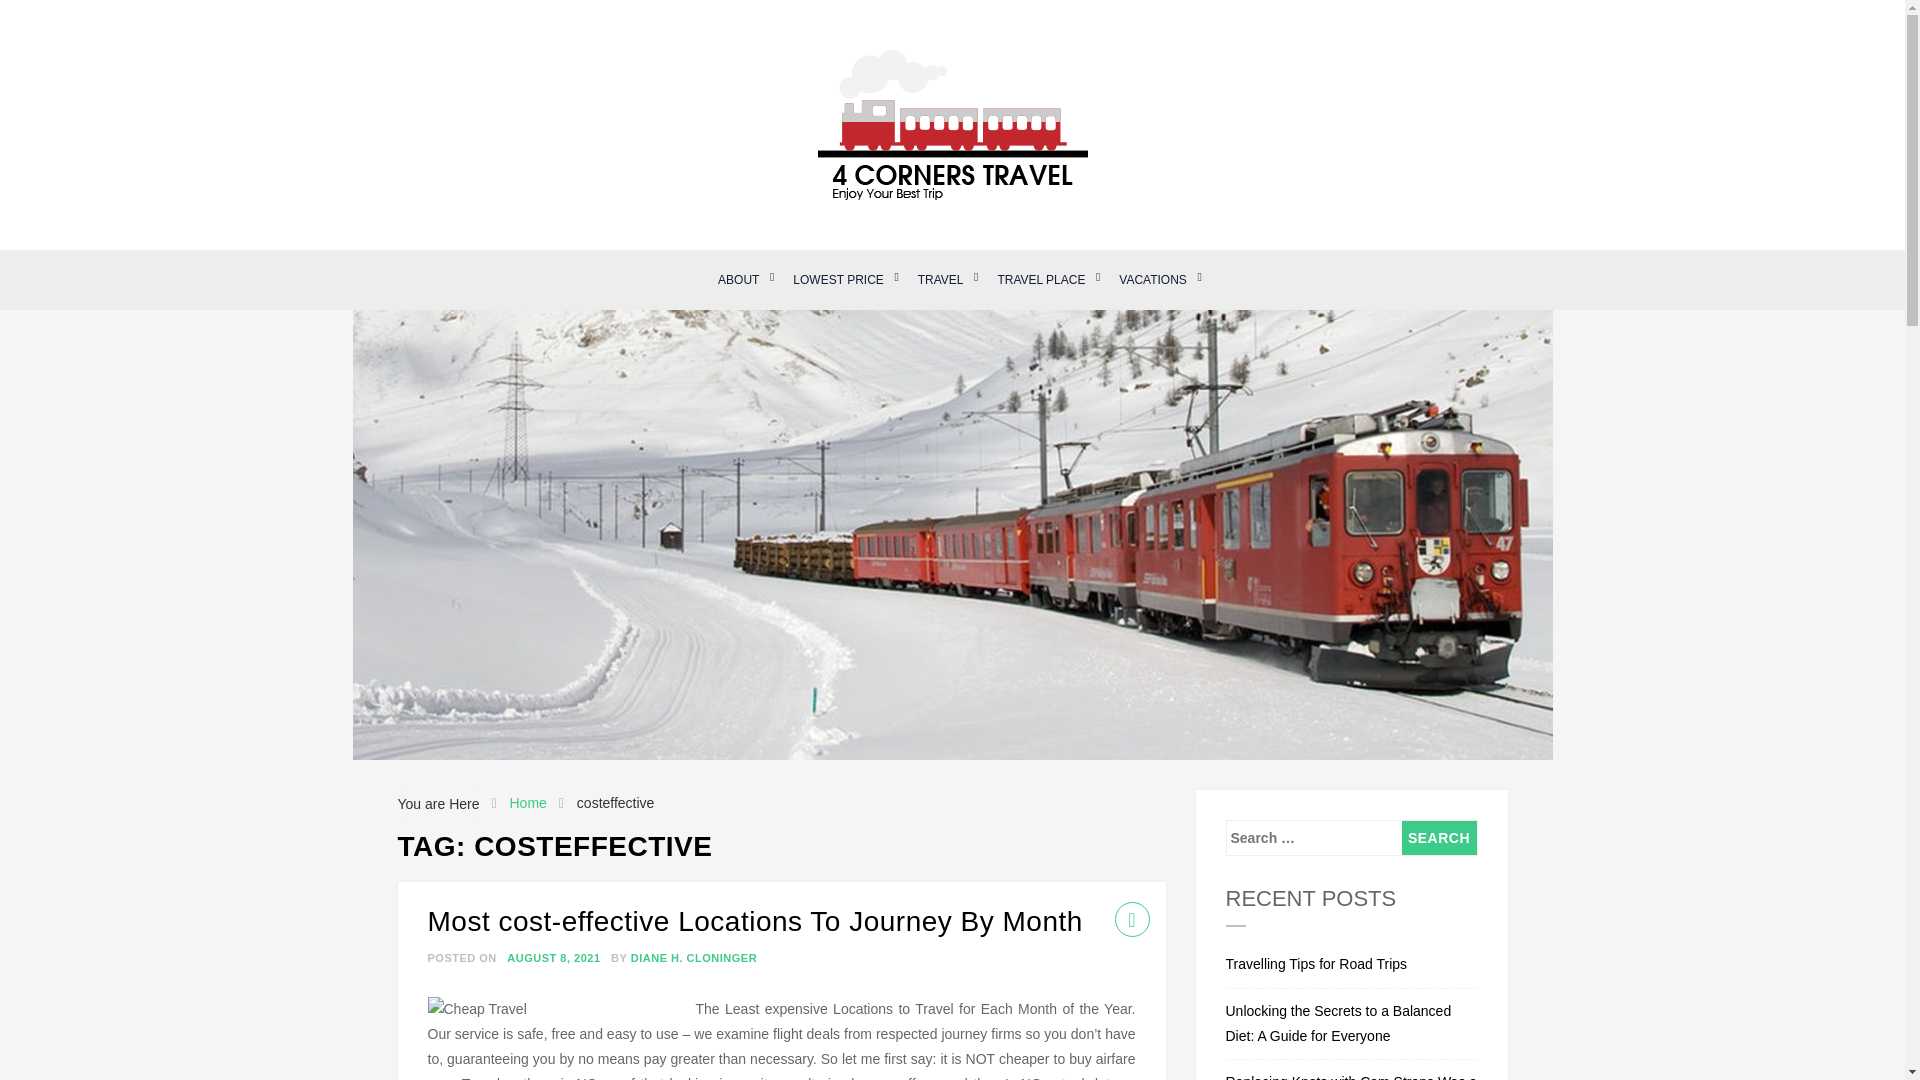 Image resolution: width=1920 pixels, height=1080 pixels. What do you see at coordinates (694, 958) in the screenshot?
I see `DIANE H. CLONINGER` at bounding box center [694, 958].